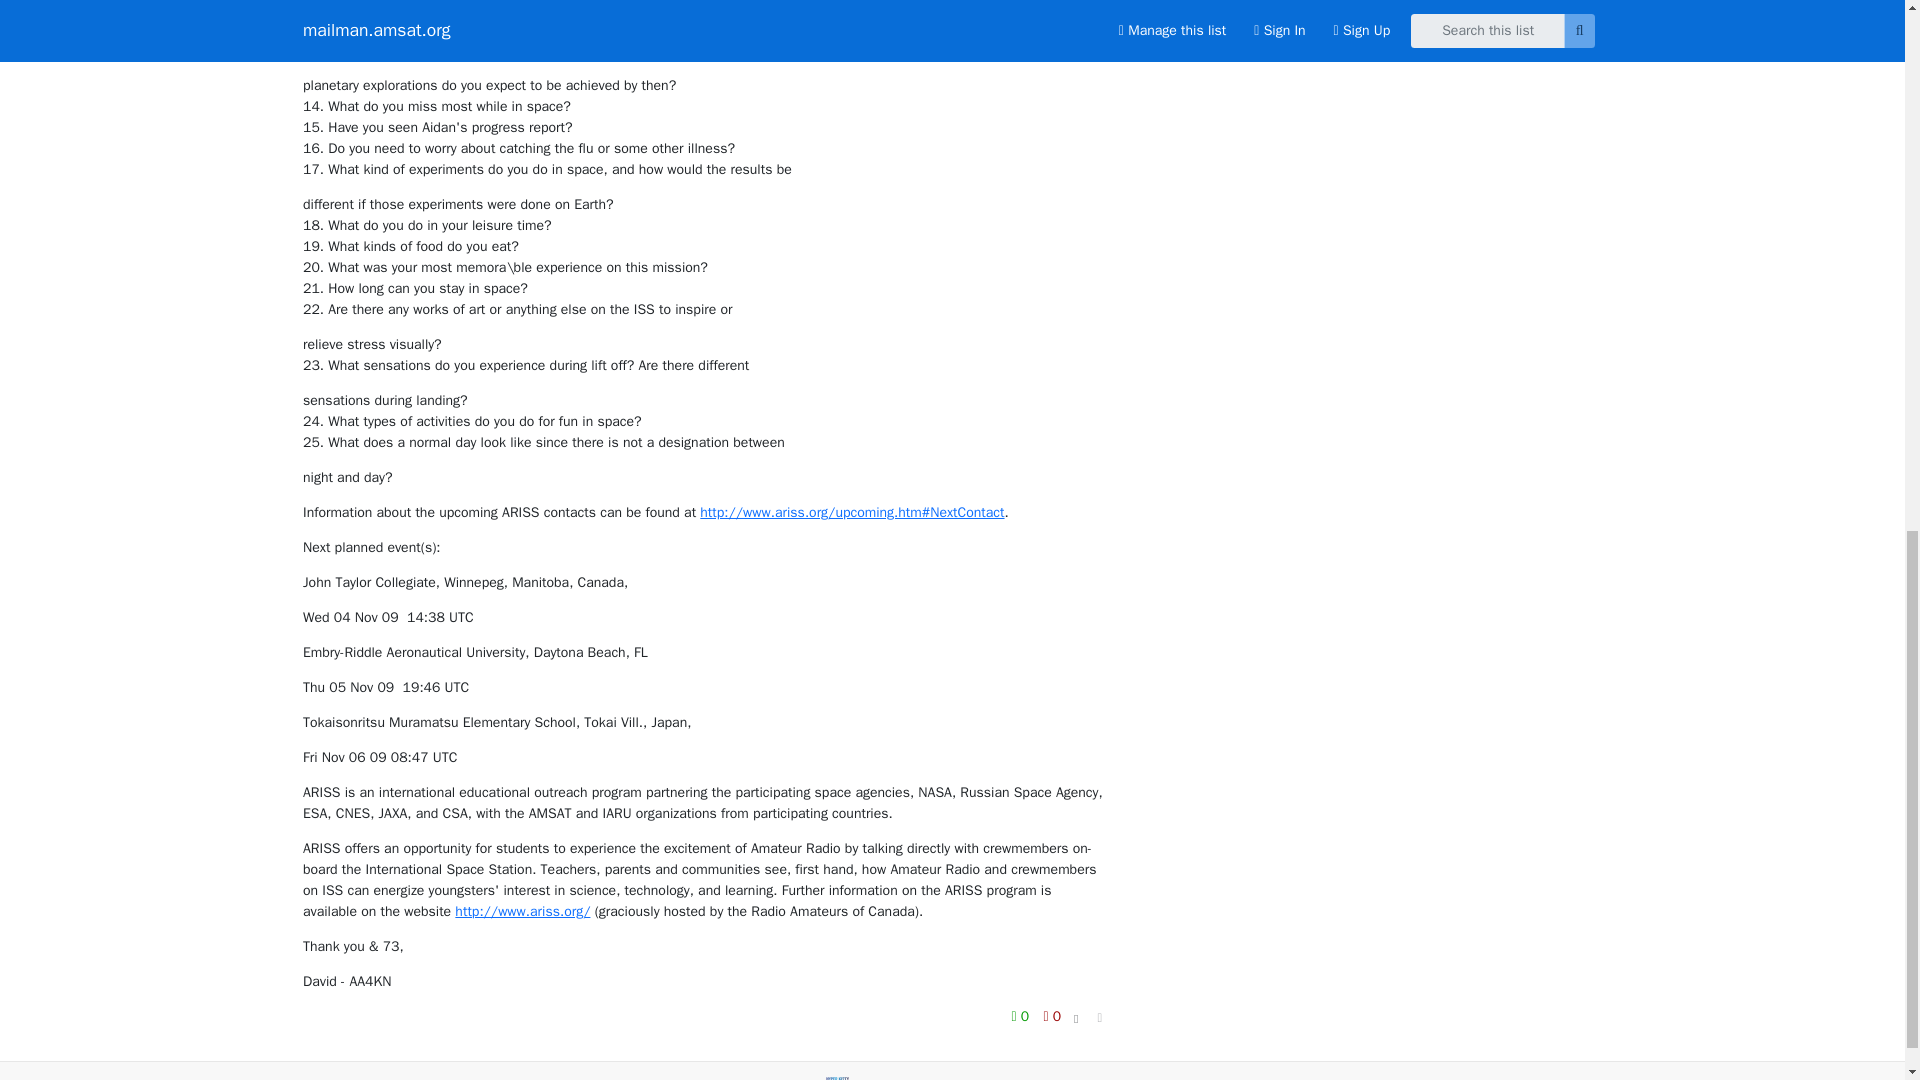 The image size is (1920, 1080). I want to click on 0, so click(1022, 1016).